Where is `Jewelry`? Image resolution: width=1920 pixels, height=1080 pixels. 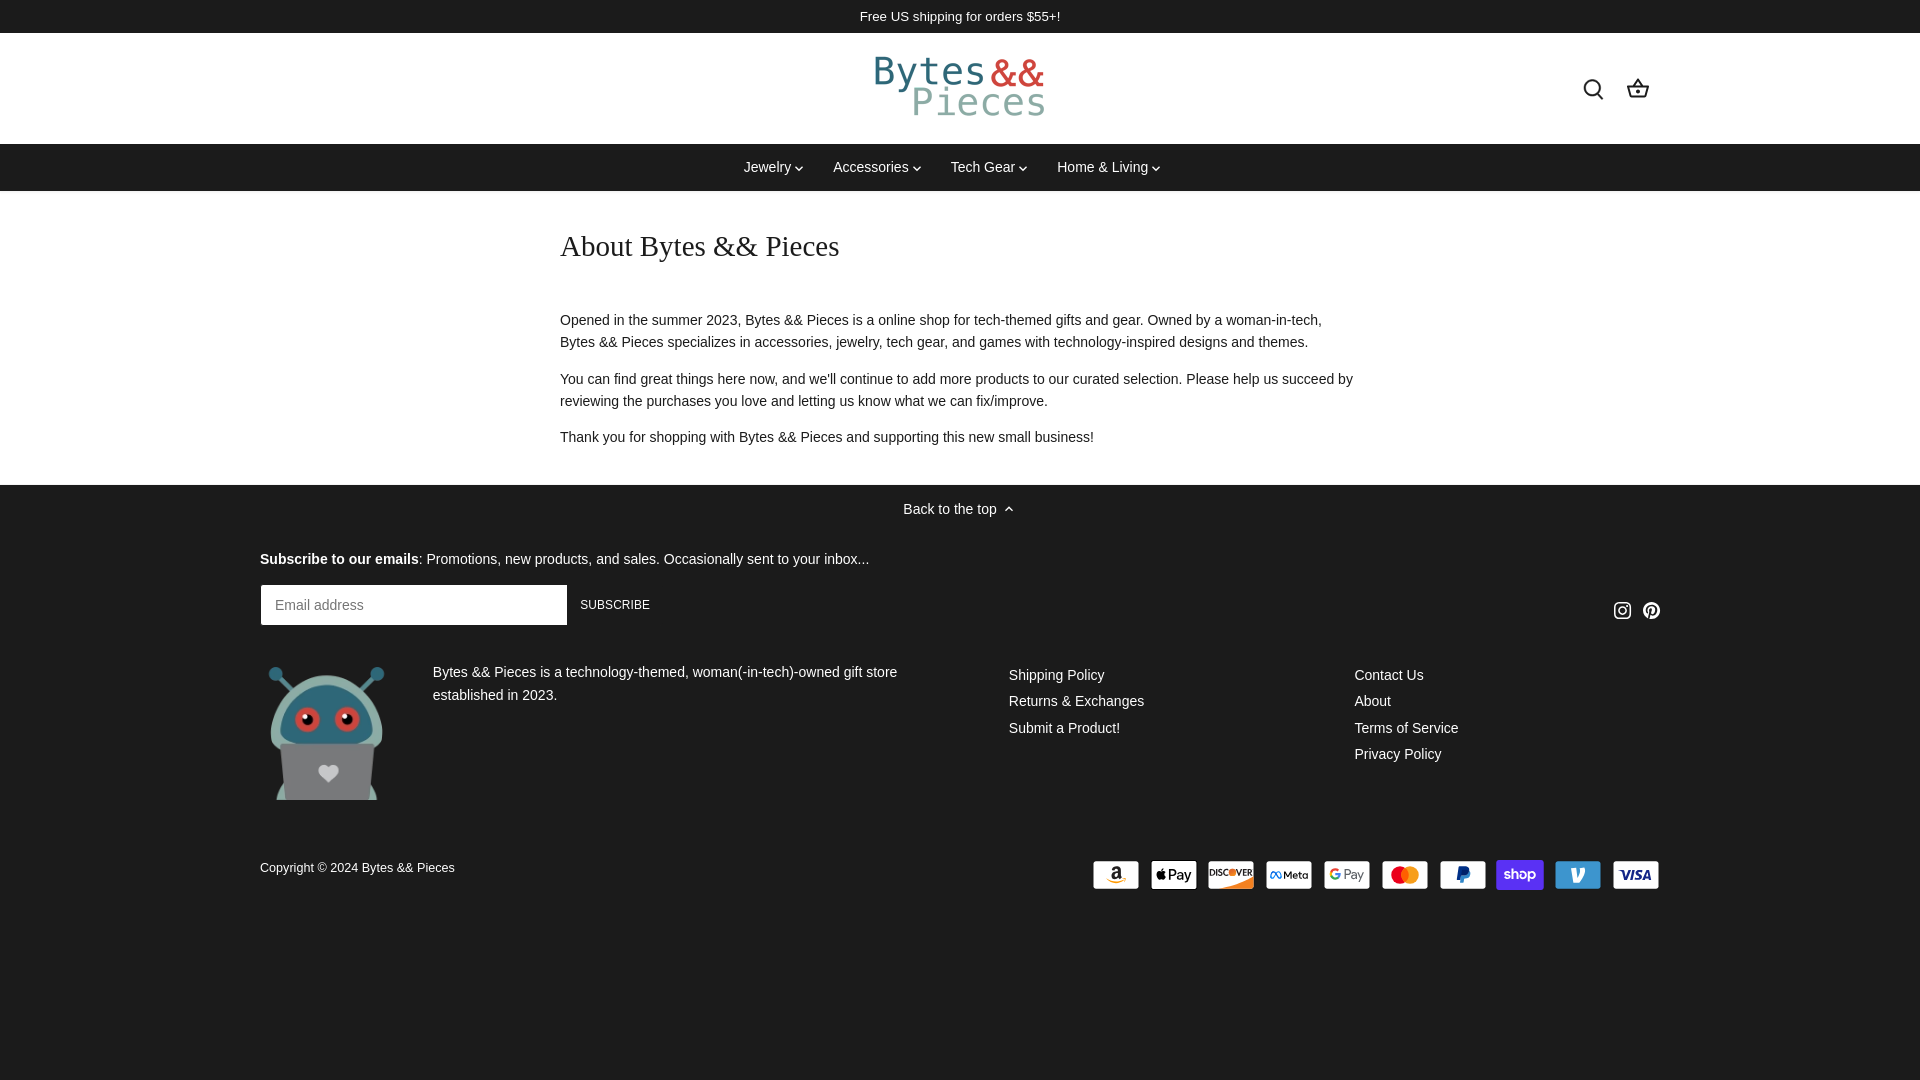 Jewelry is located at coordinates (774, 166).